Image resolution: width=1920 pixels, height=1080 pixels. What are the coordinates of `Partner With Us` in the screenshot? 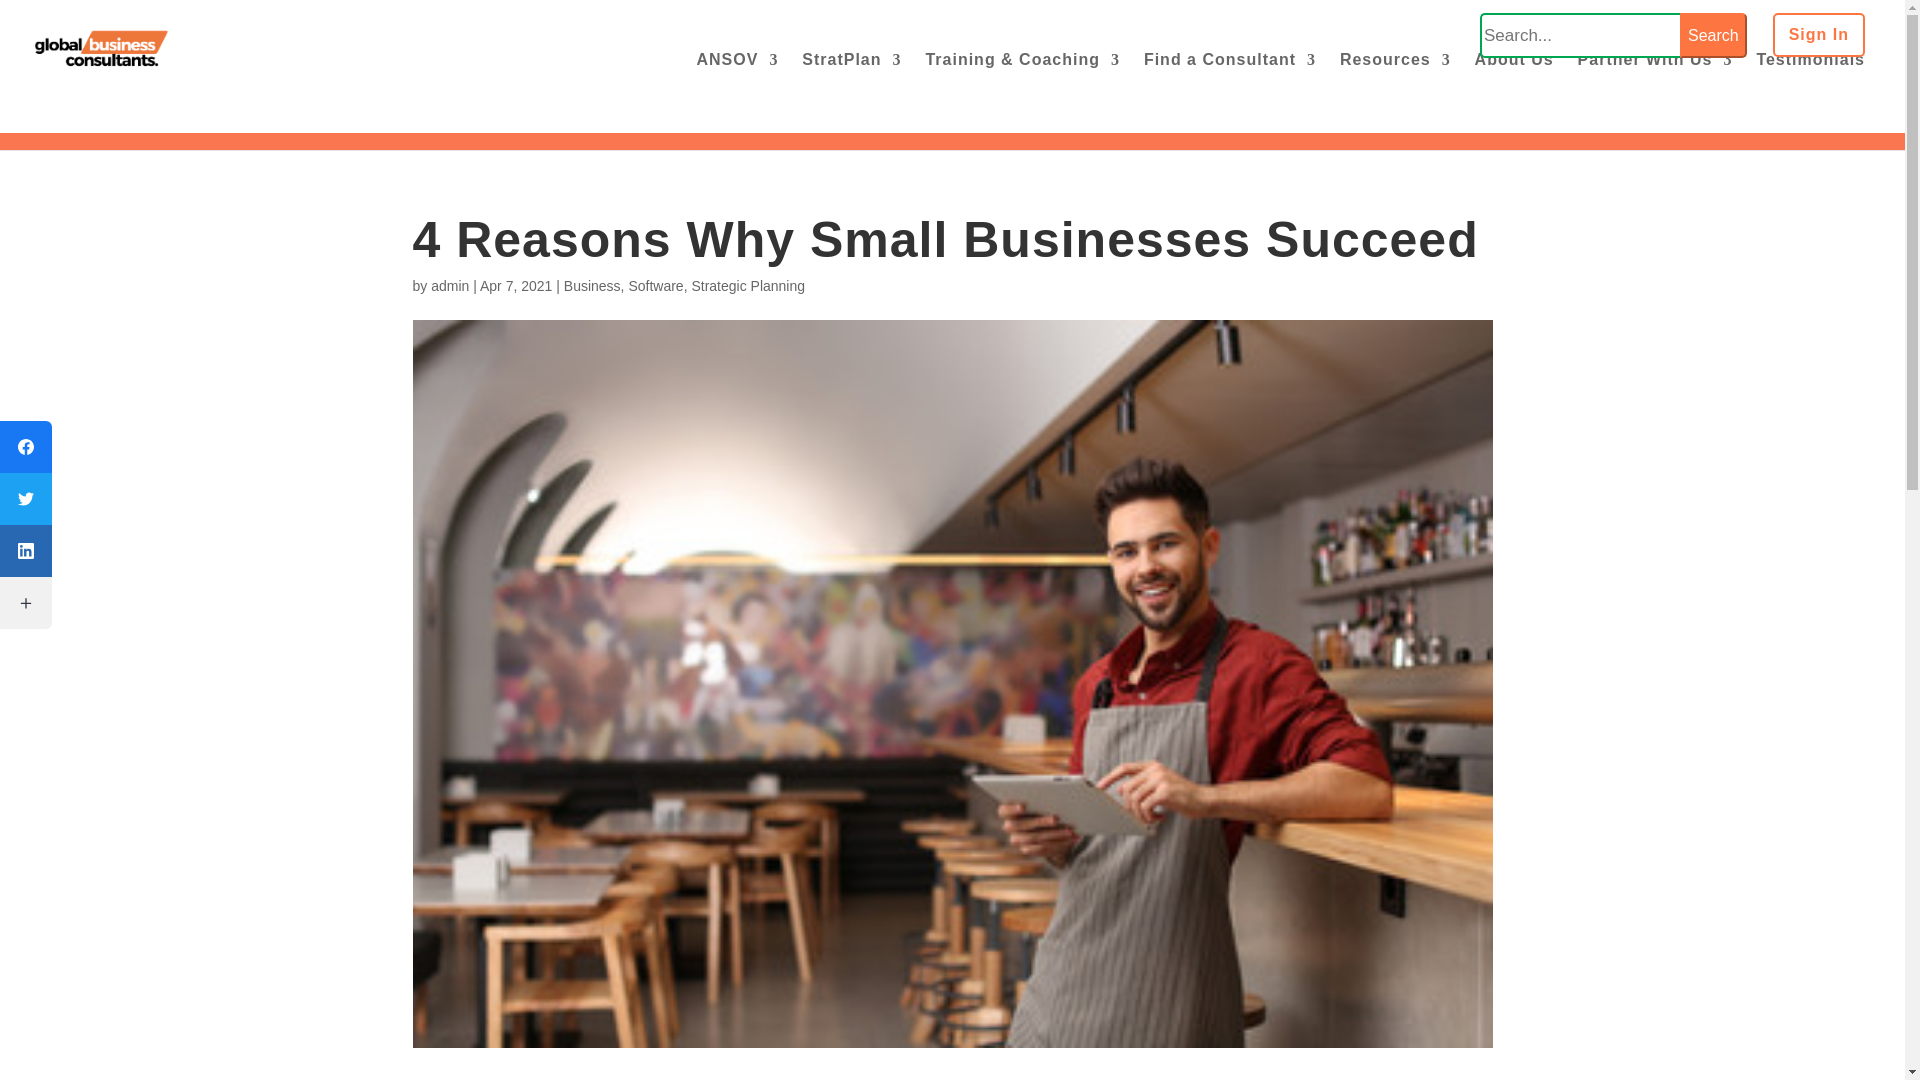 It's located at (1656, 76).